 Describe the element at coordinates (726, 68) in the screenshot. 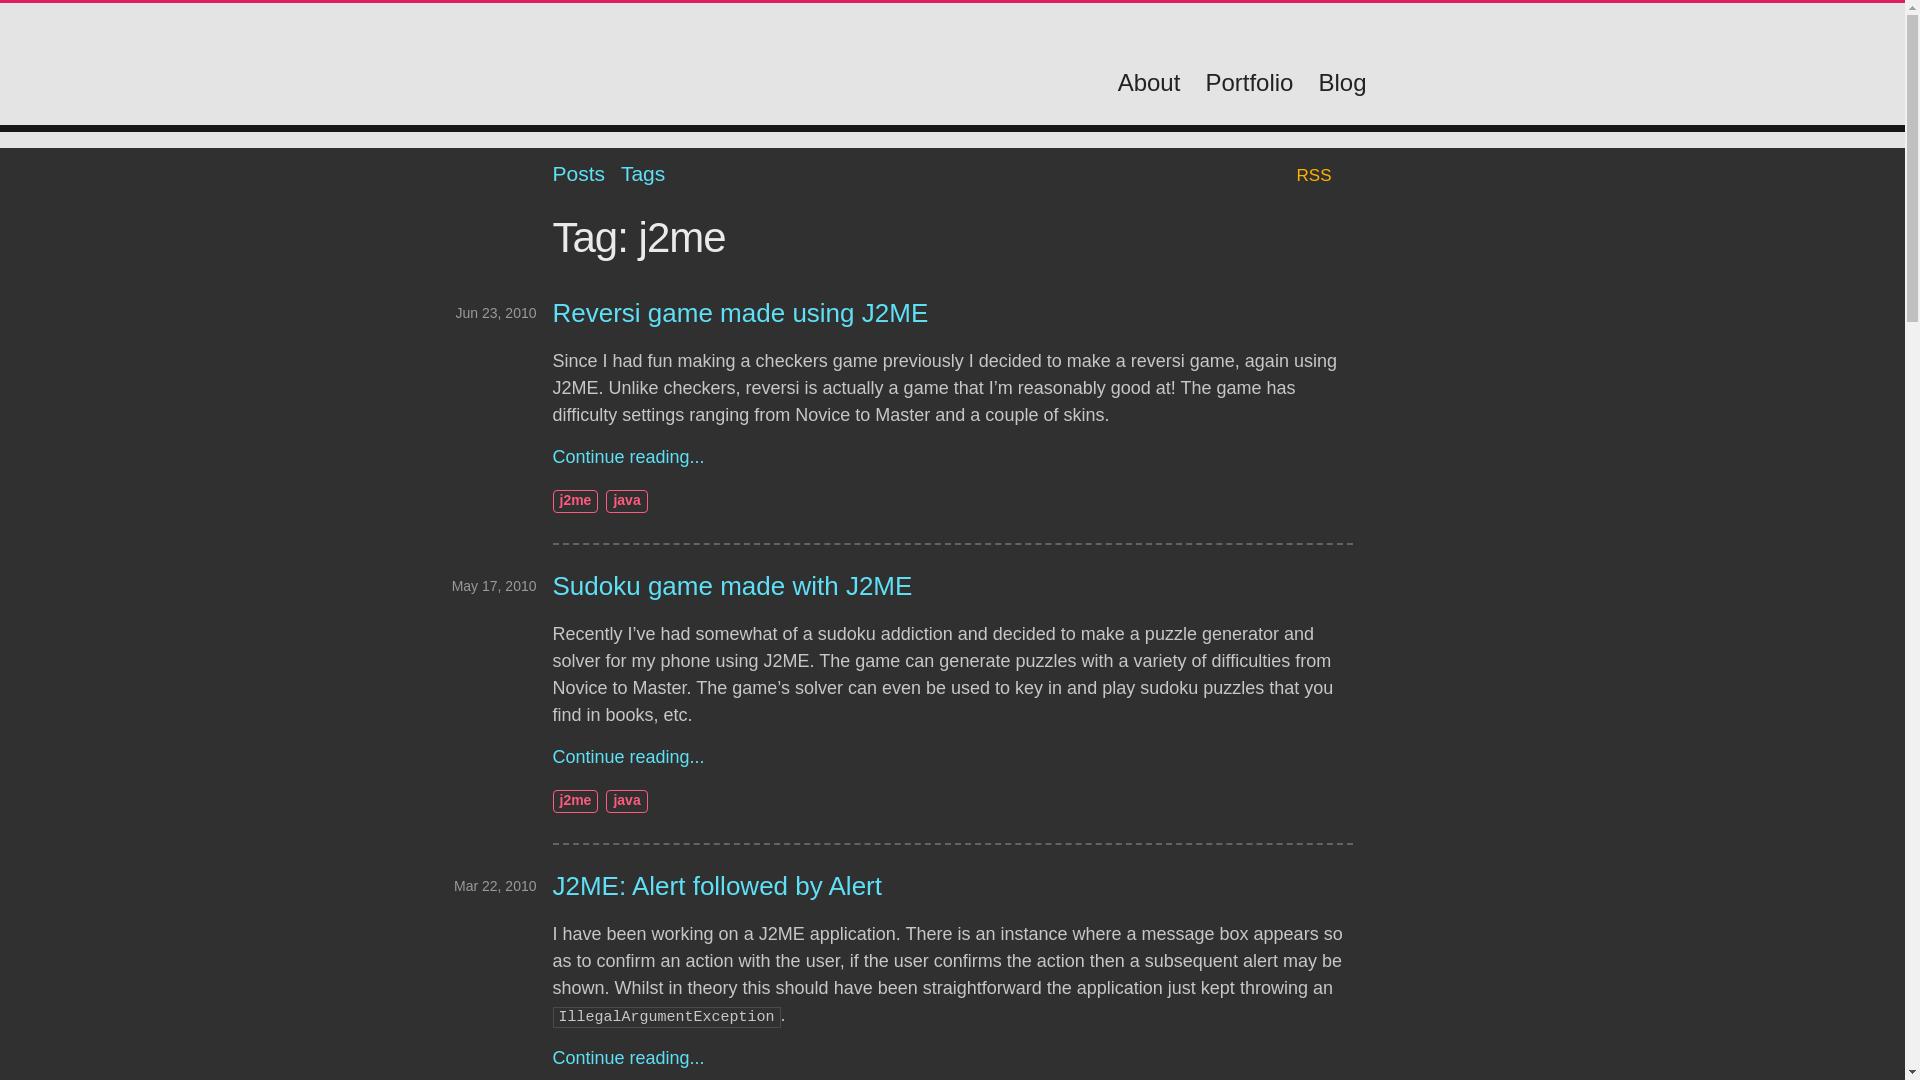

I see `Lea Hayes` at that location.